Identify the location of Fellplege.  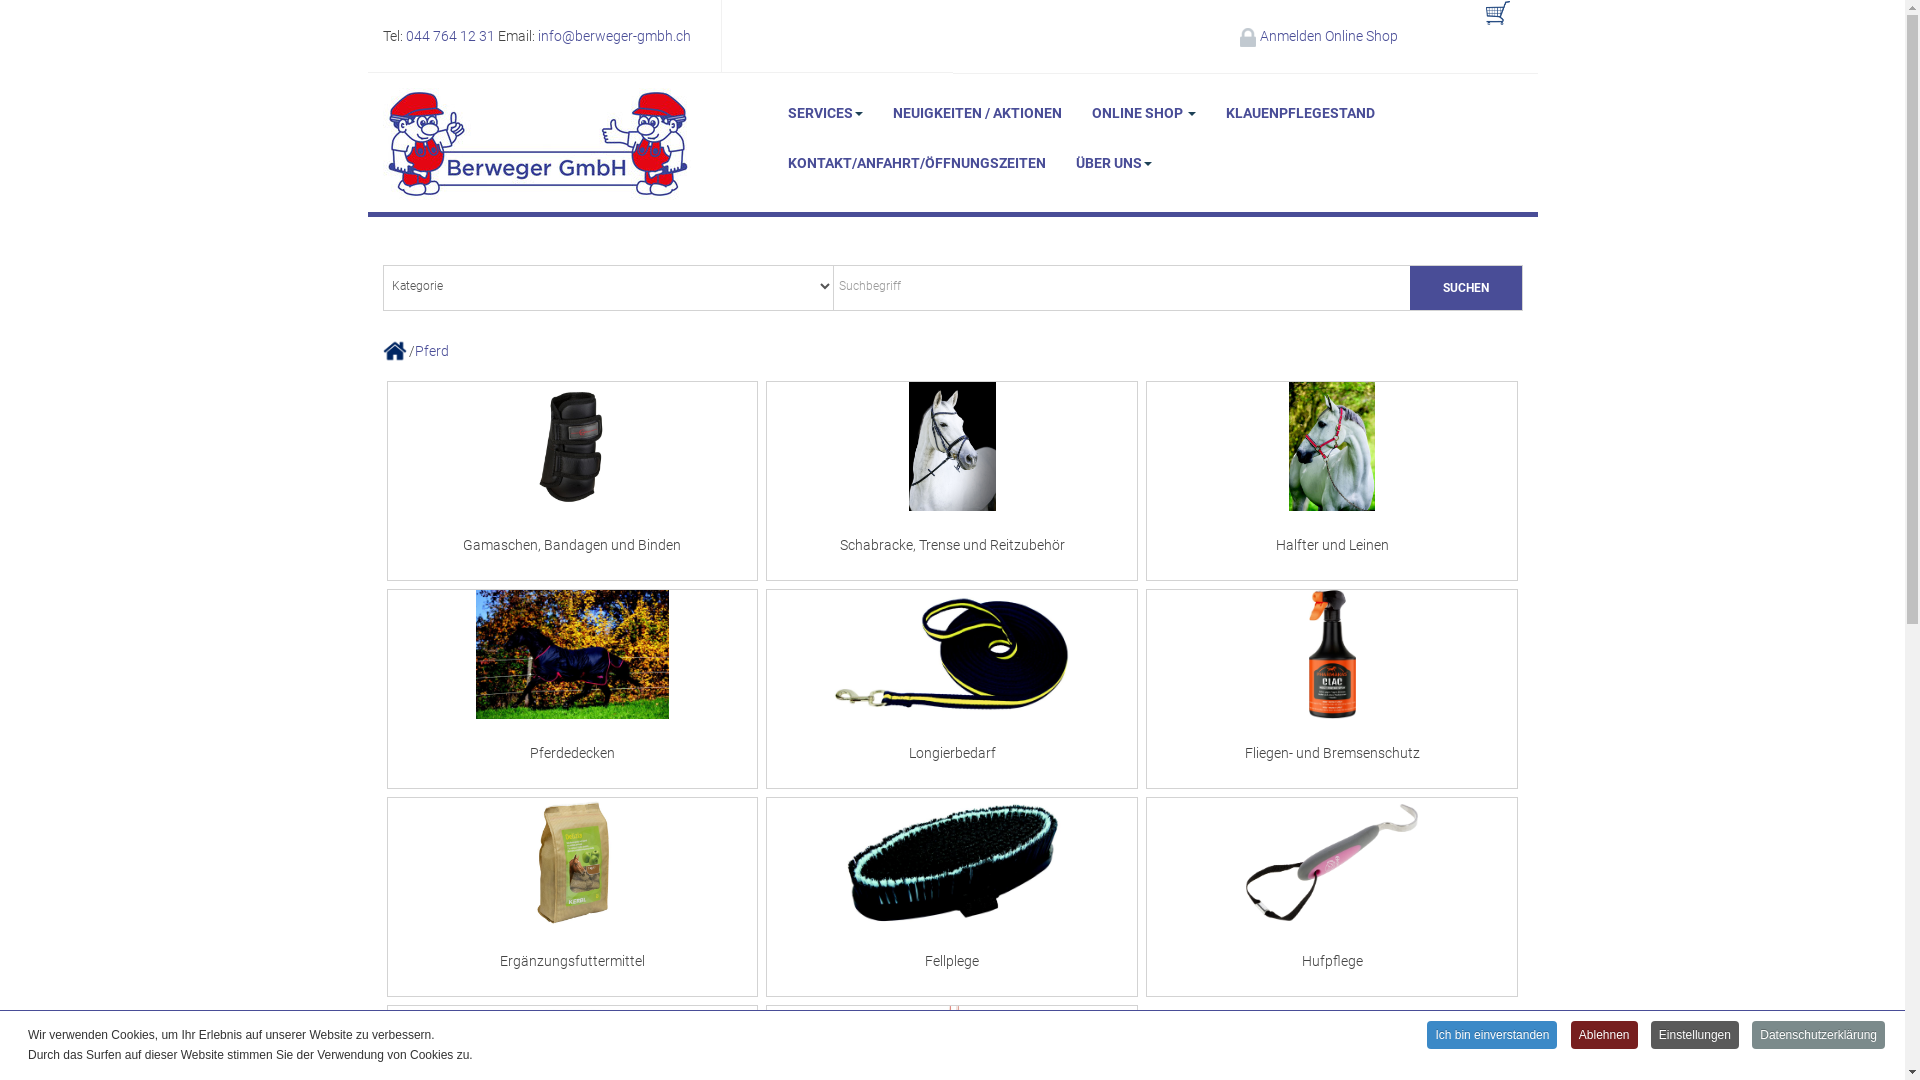
(952, 897).